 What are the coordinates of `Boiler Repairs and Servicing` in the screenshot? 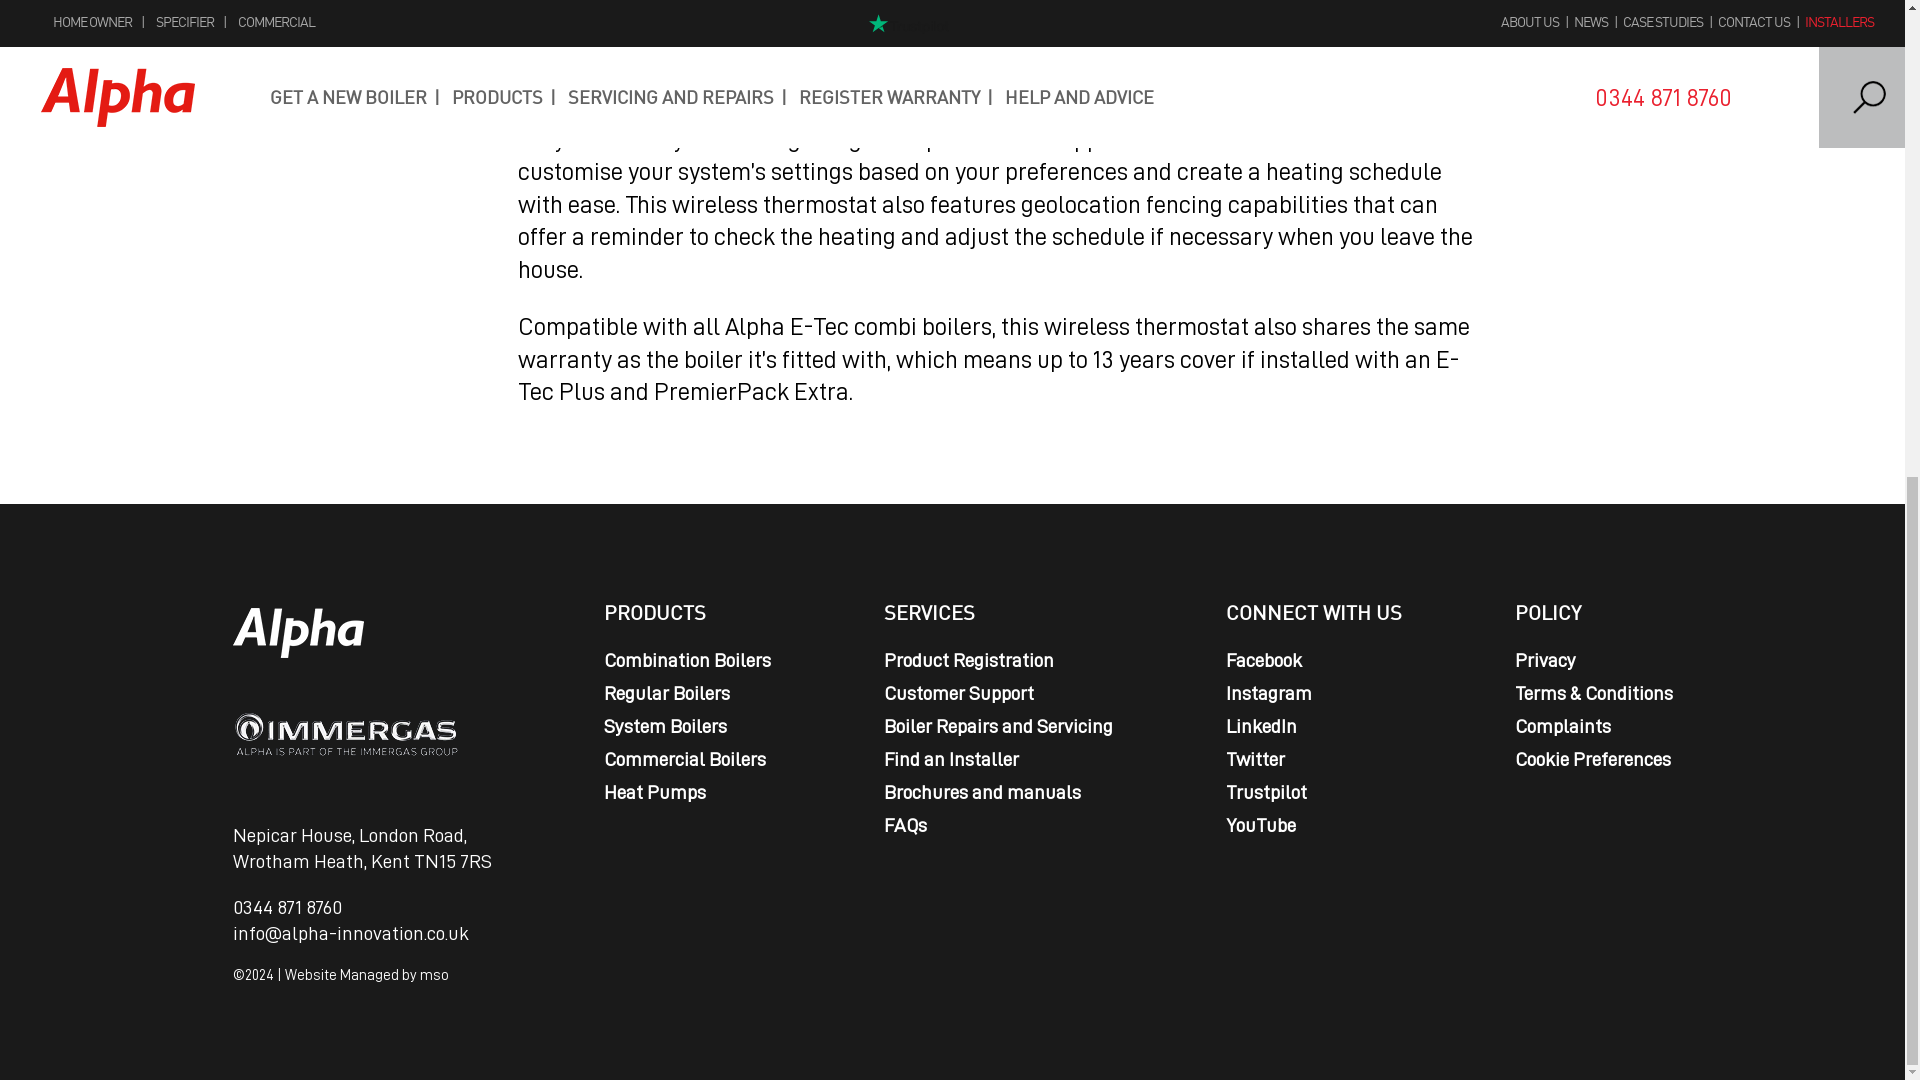 It's located at (998, 724).